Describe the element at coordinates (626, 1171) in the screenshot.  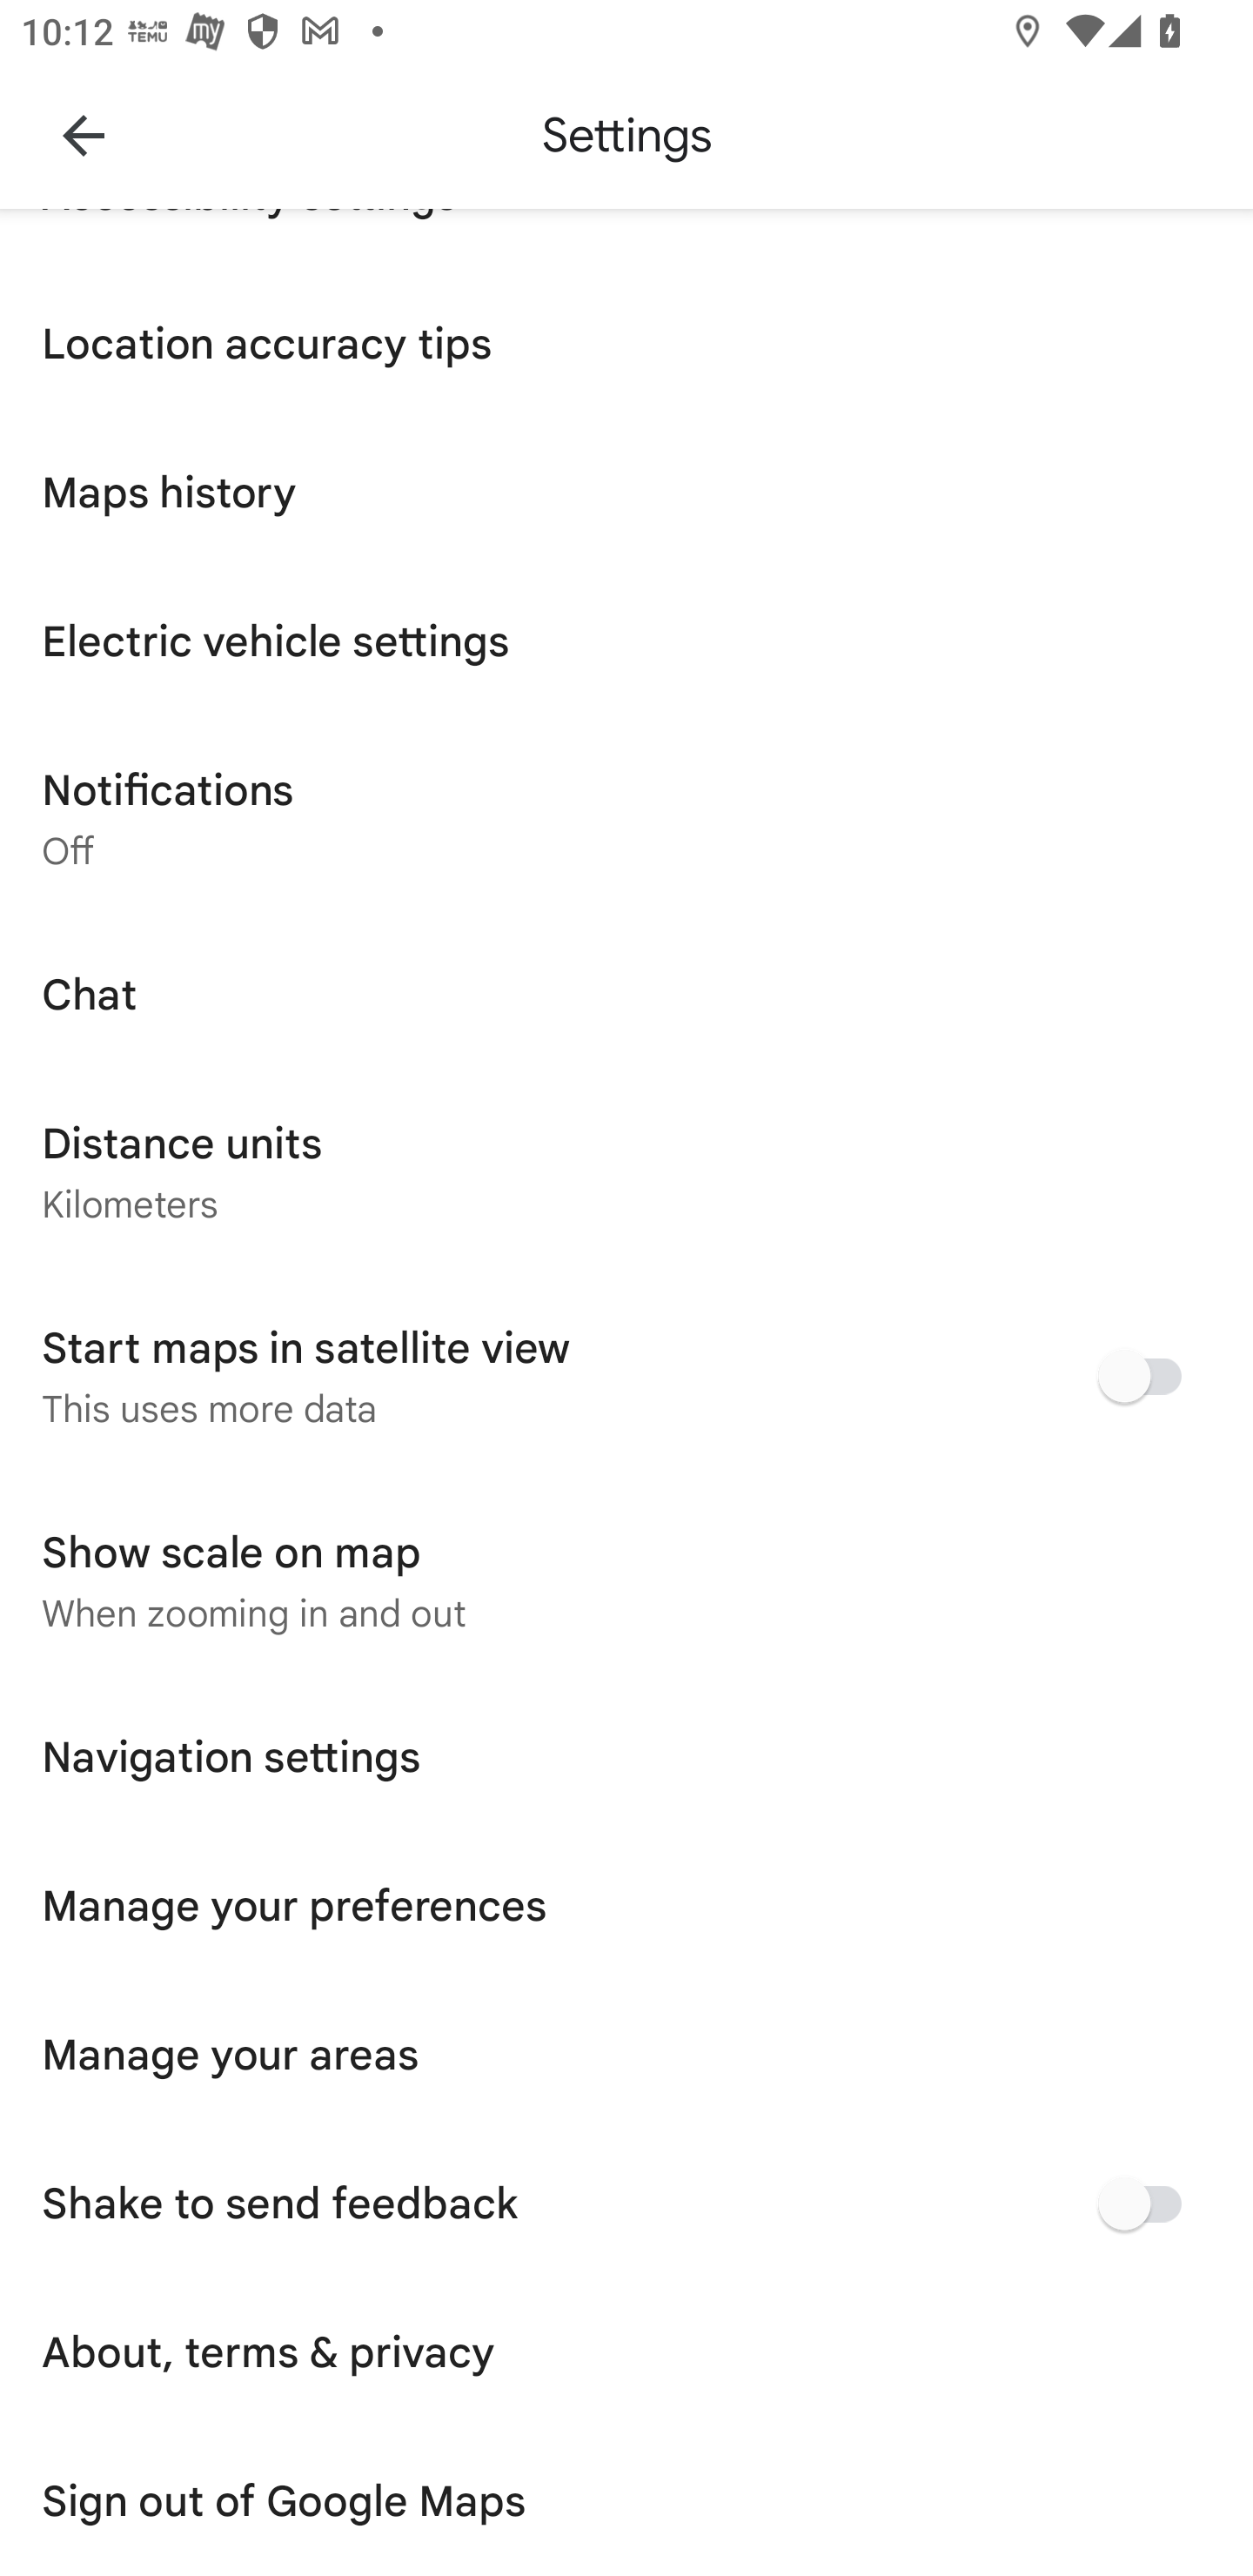
I see `Distance units Kilometers` at that location.